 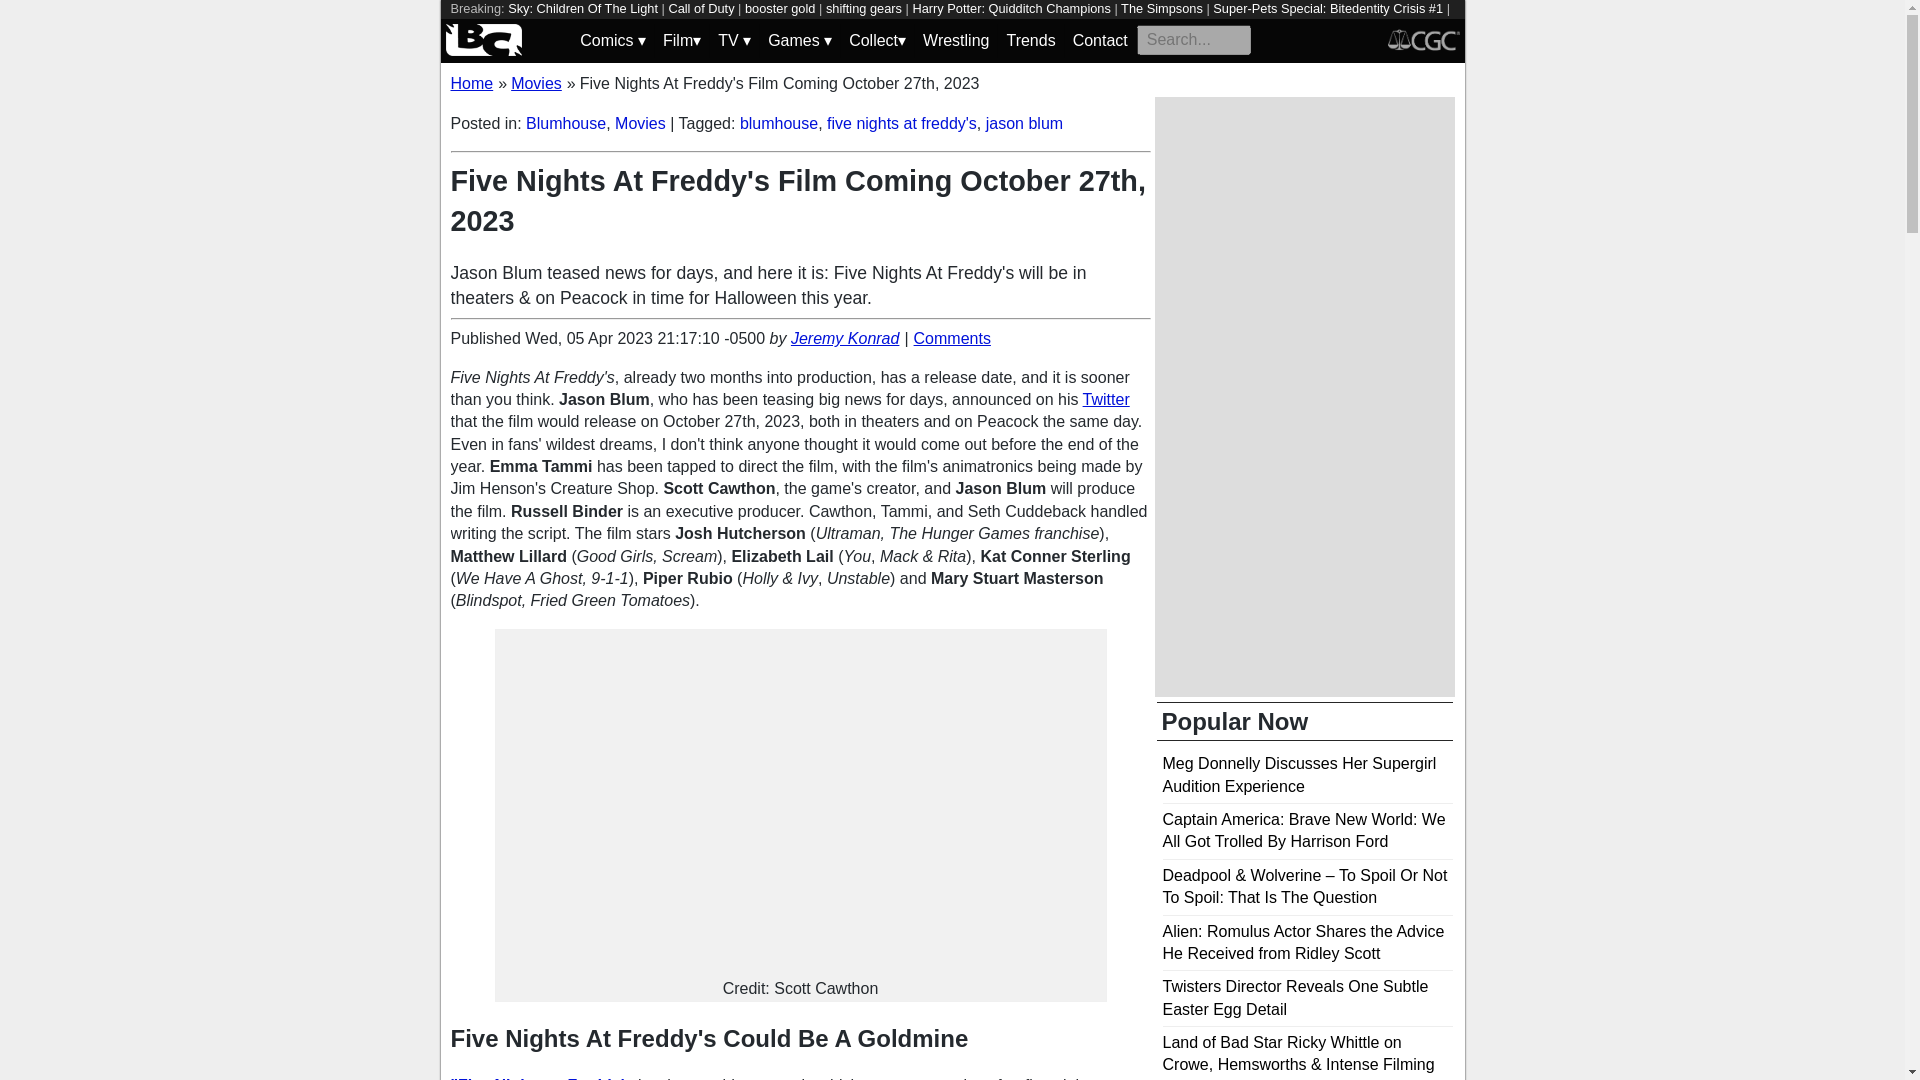 What do you see at coordinates (734, 40) in the screenshot?
I see `Toggle Dropdown` at bounding box center [734, 40].